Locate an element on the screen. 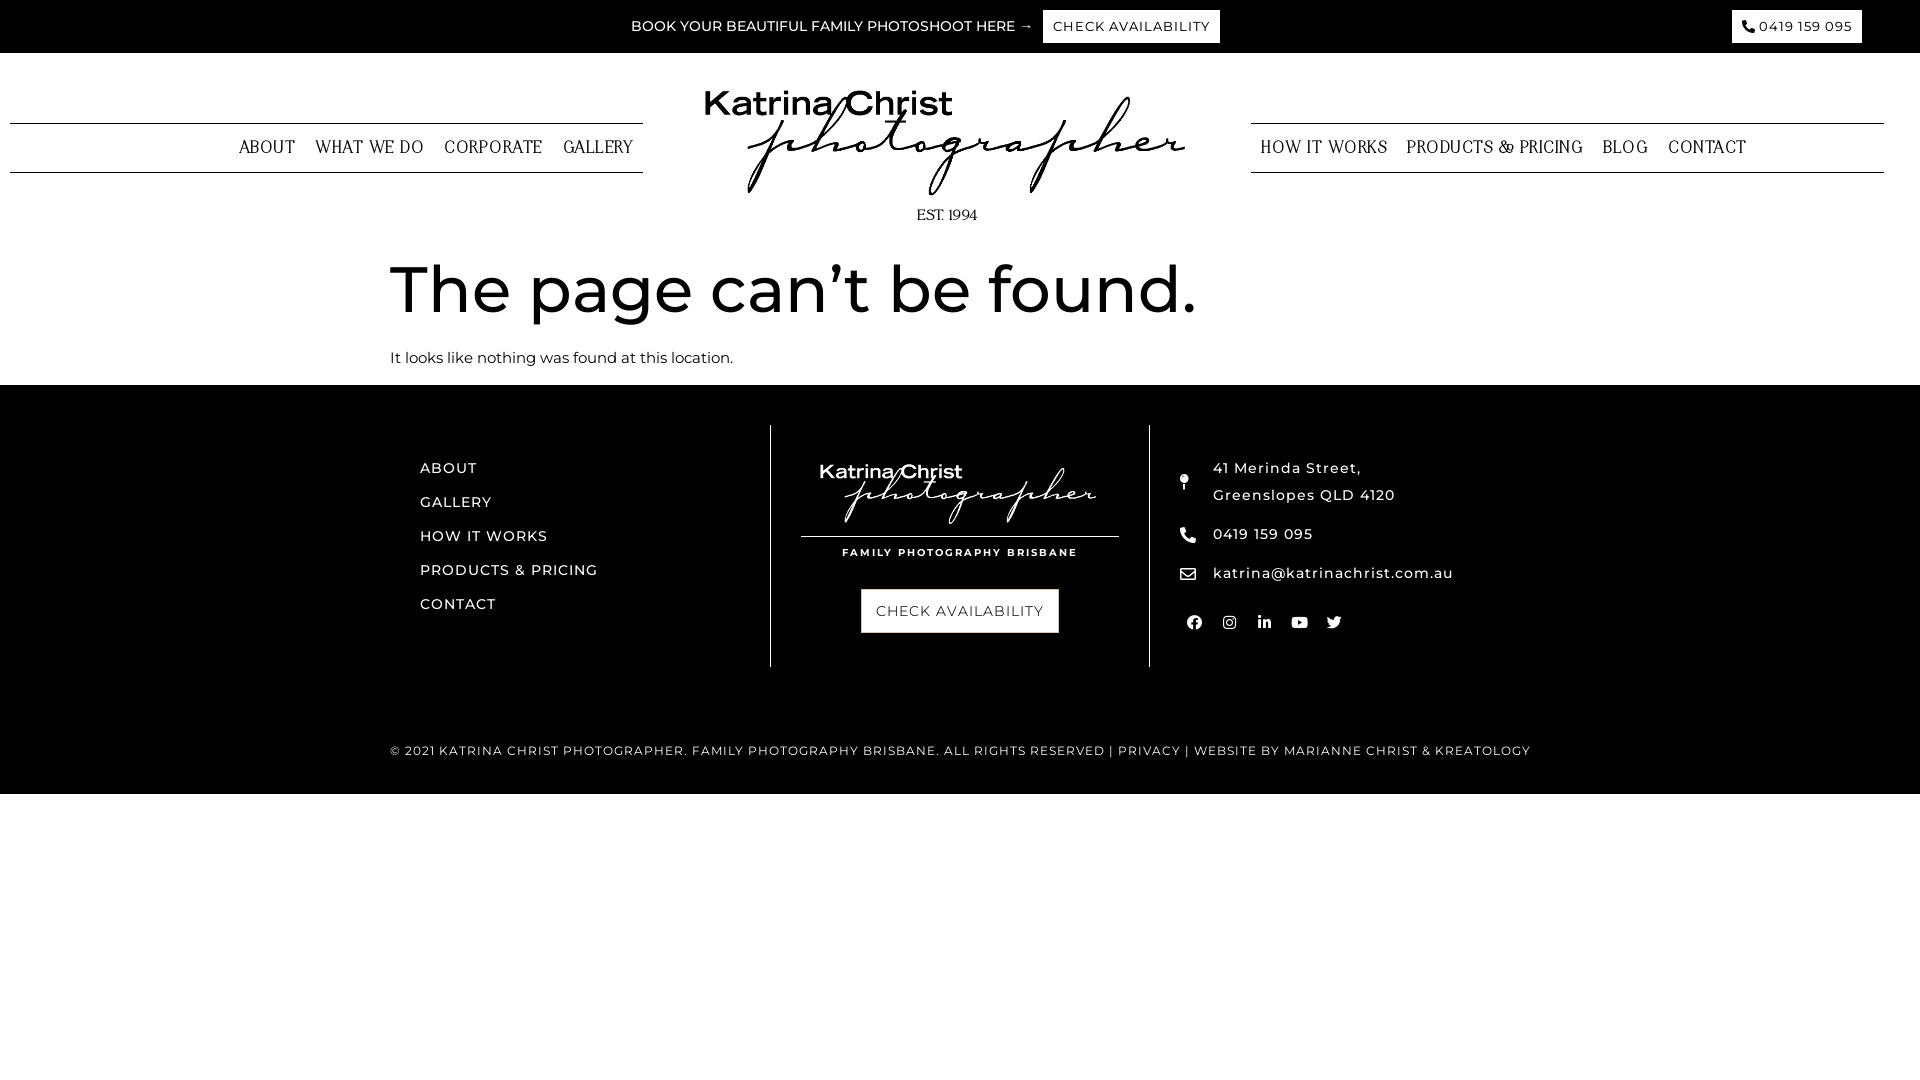 The height and width of the screenshot is (1080, 1920). 0419 159 095 is located at coordinates (1797, 26).